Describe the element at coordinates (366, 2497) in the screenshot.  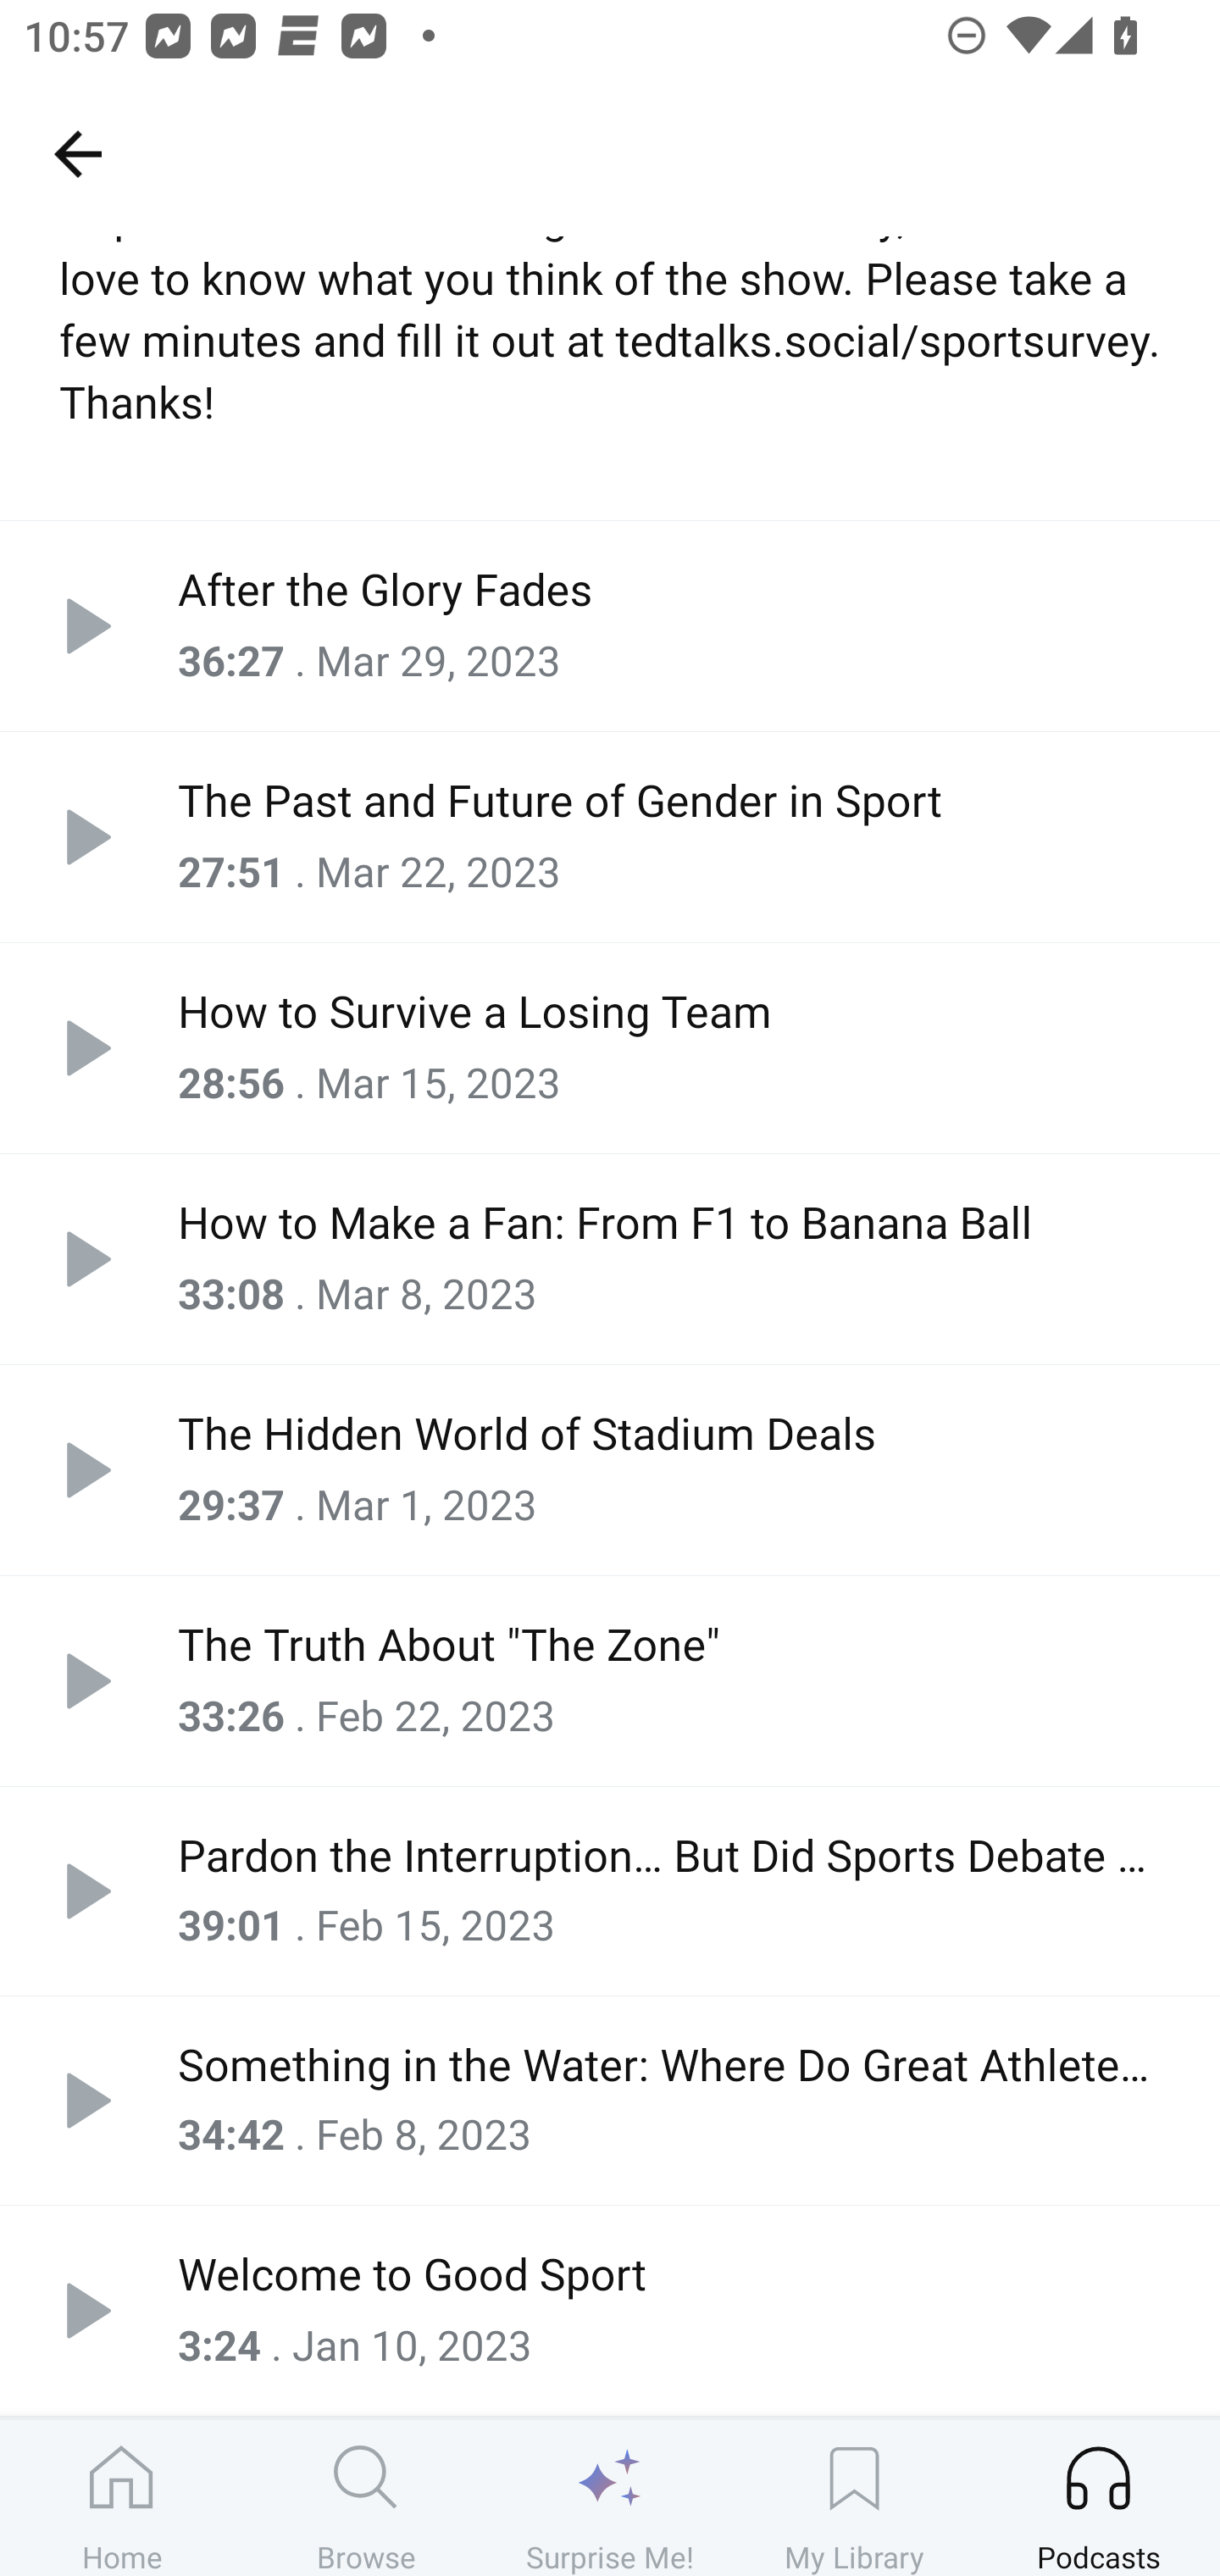
I see `Browse` at that location.